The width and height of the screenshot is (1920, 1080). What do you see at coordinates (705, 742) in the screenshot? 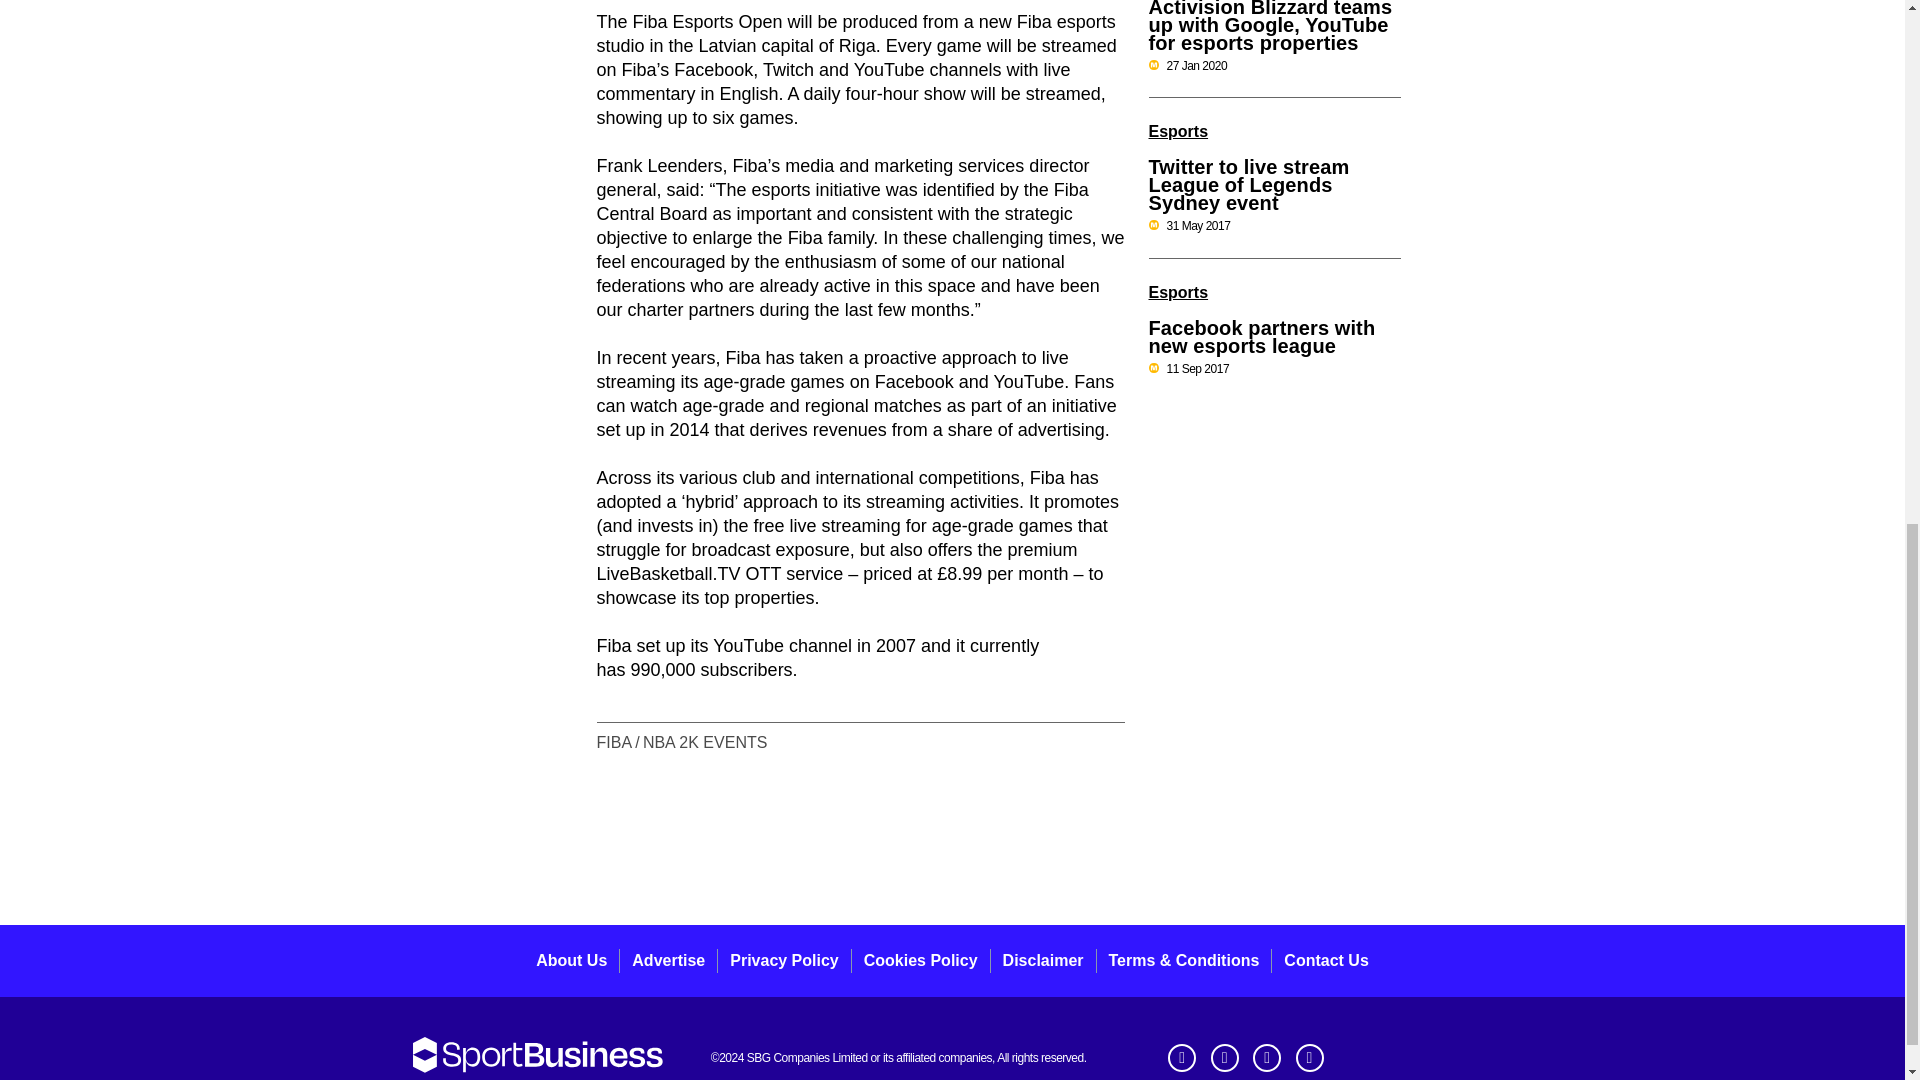
I see `NBA 2K EVENTS` at bounding box center [705, 742].